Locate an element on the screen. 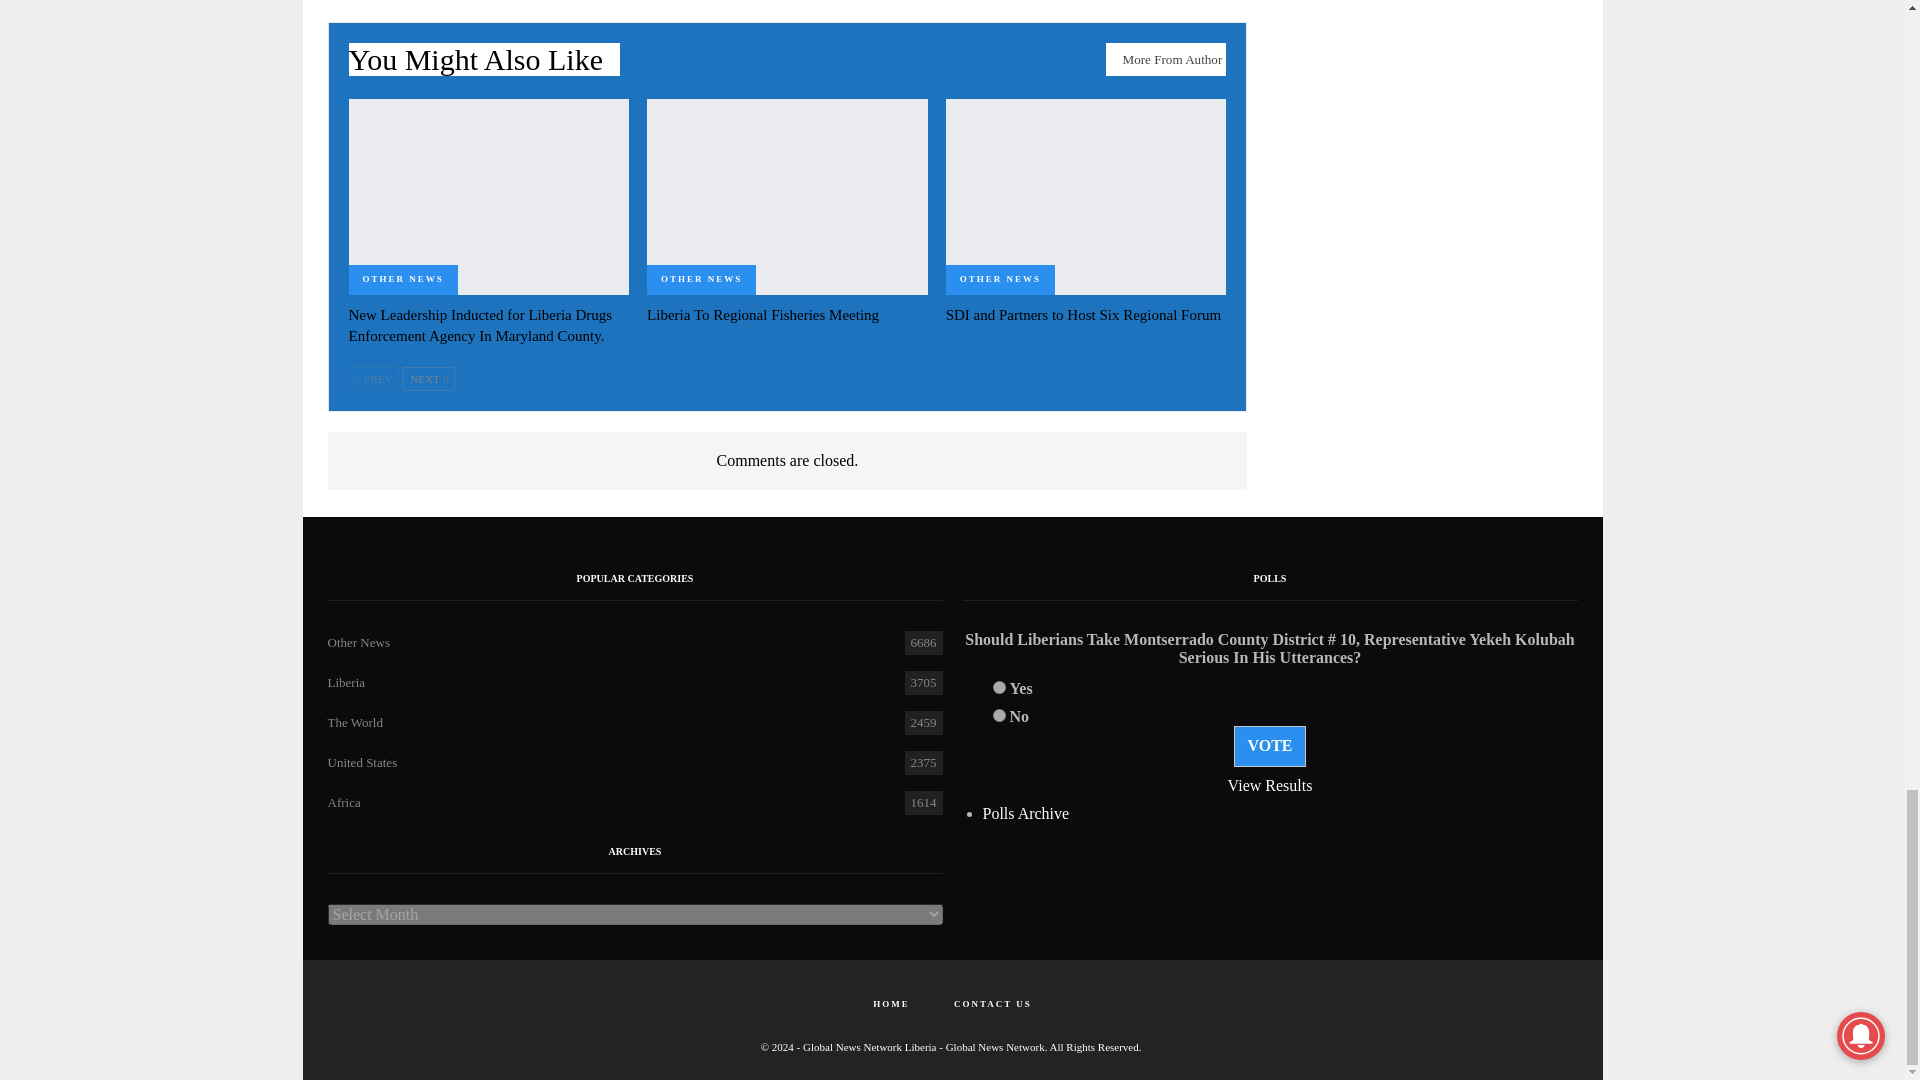 This screenshot has width=1920, height=1080. 376 is located at coordinates (998, 688).